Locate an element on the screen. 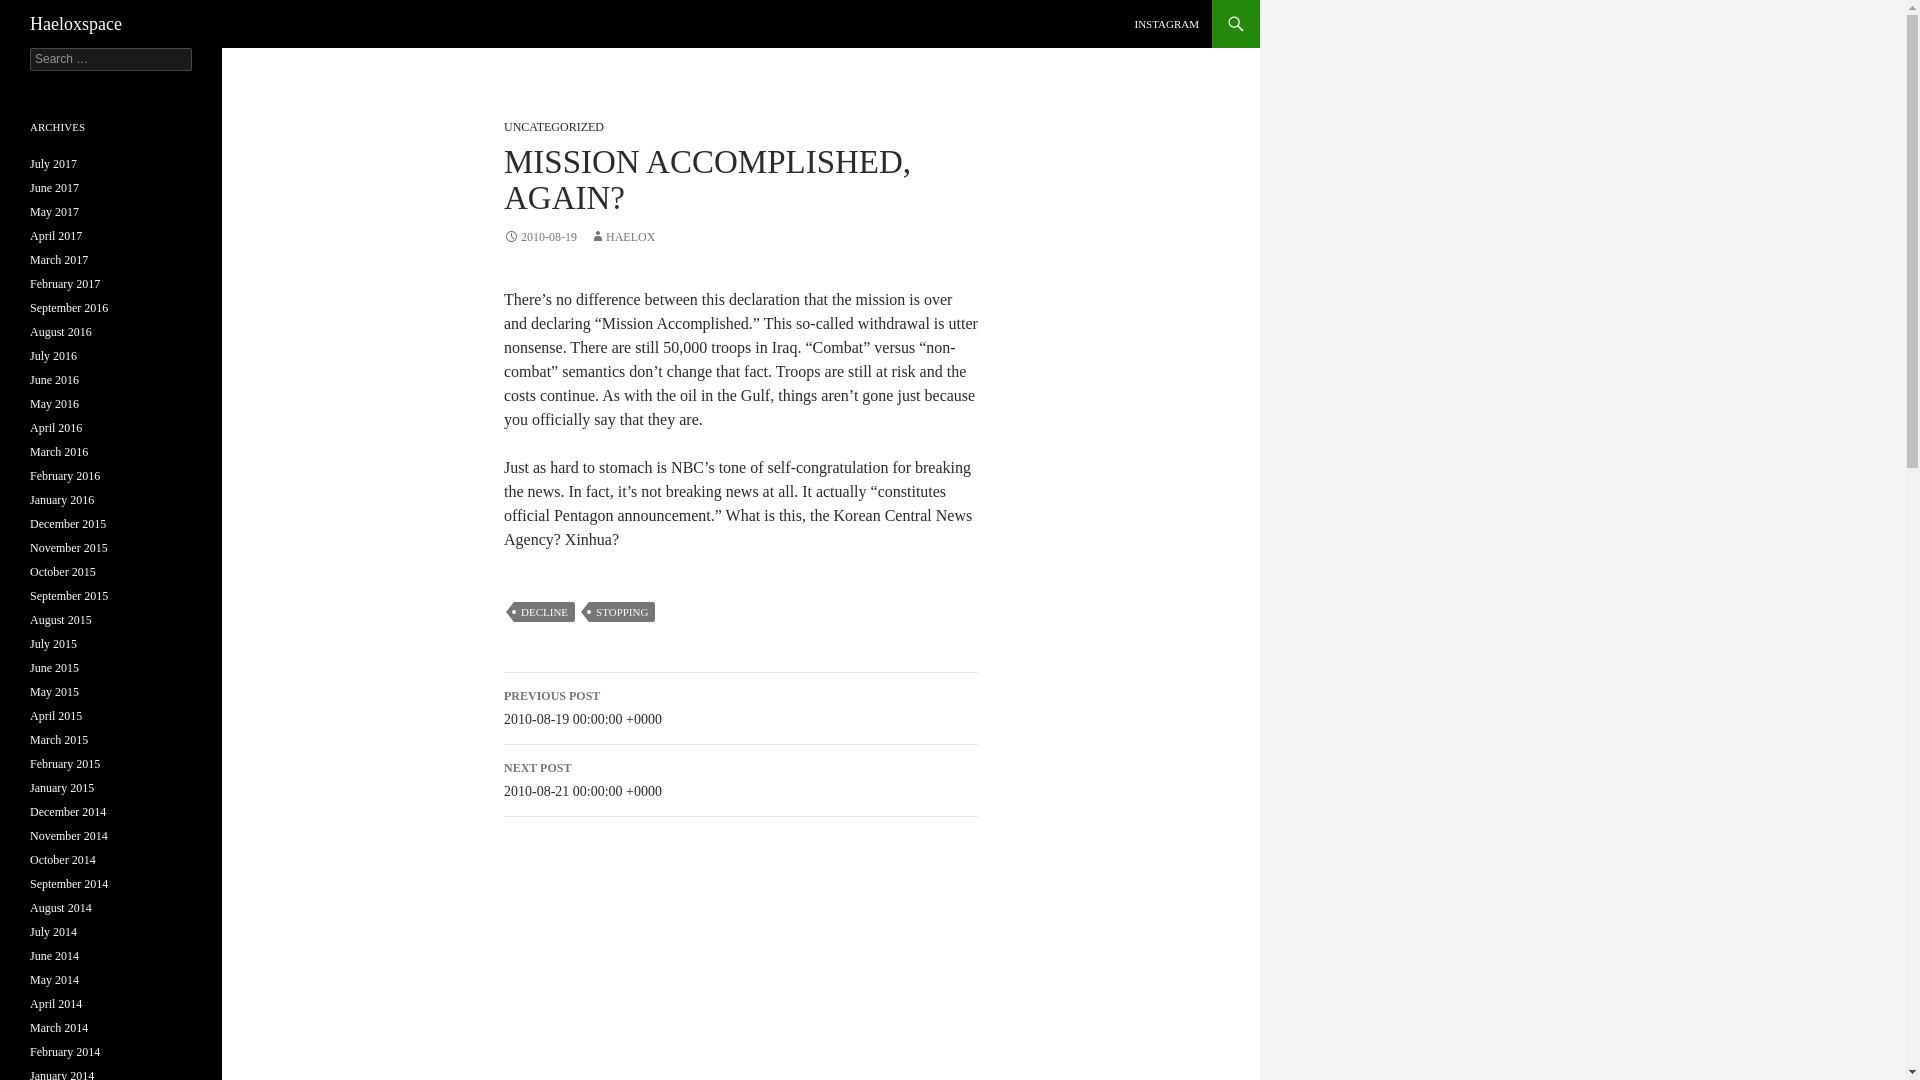 The height and width of the screenshot is (1080, 1920). July 2016 is located at coordinates (53, 355).